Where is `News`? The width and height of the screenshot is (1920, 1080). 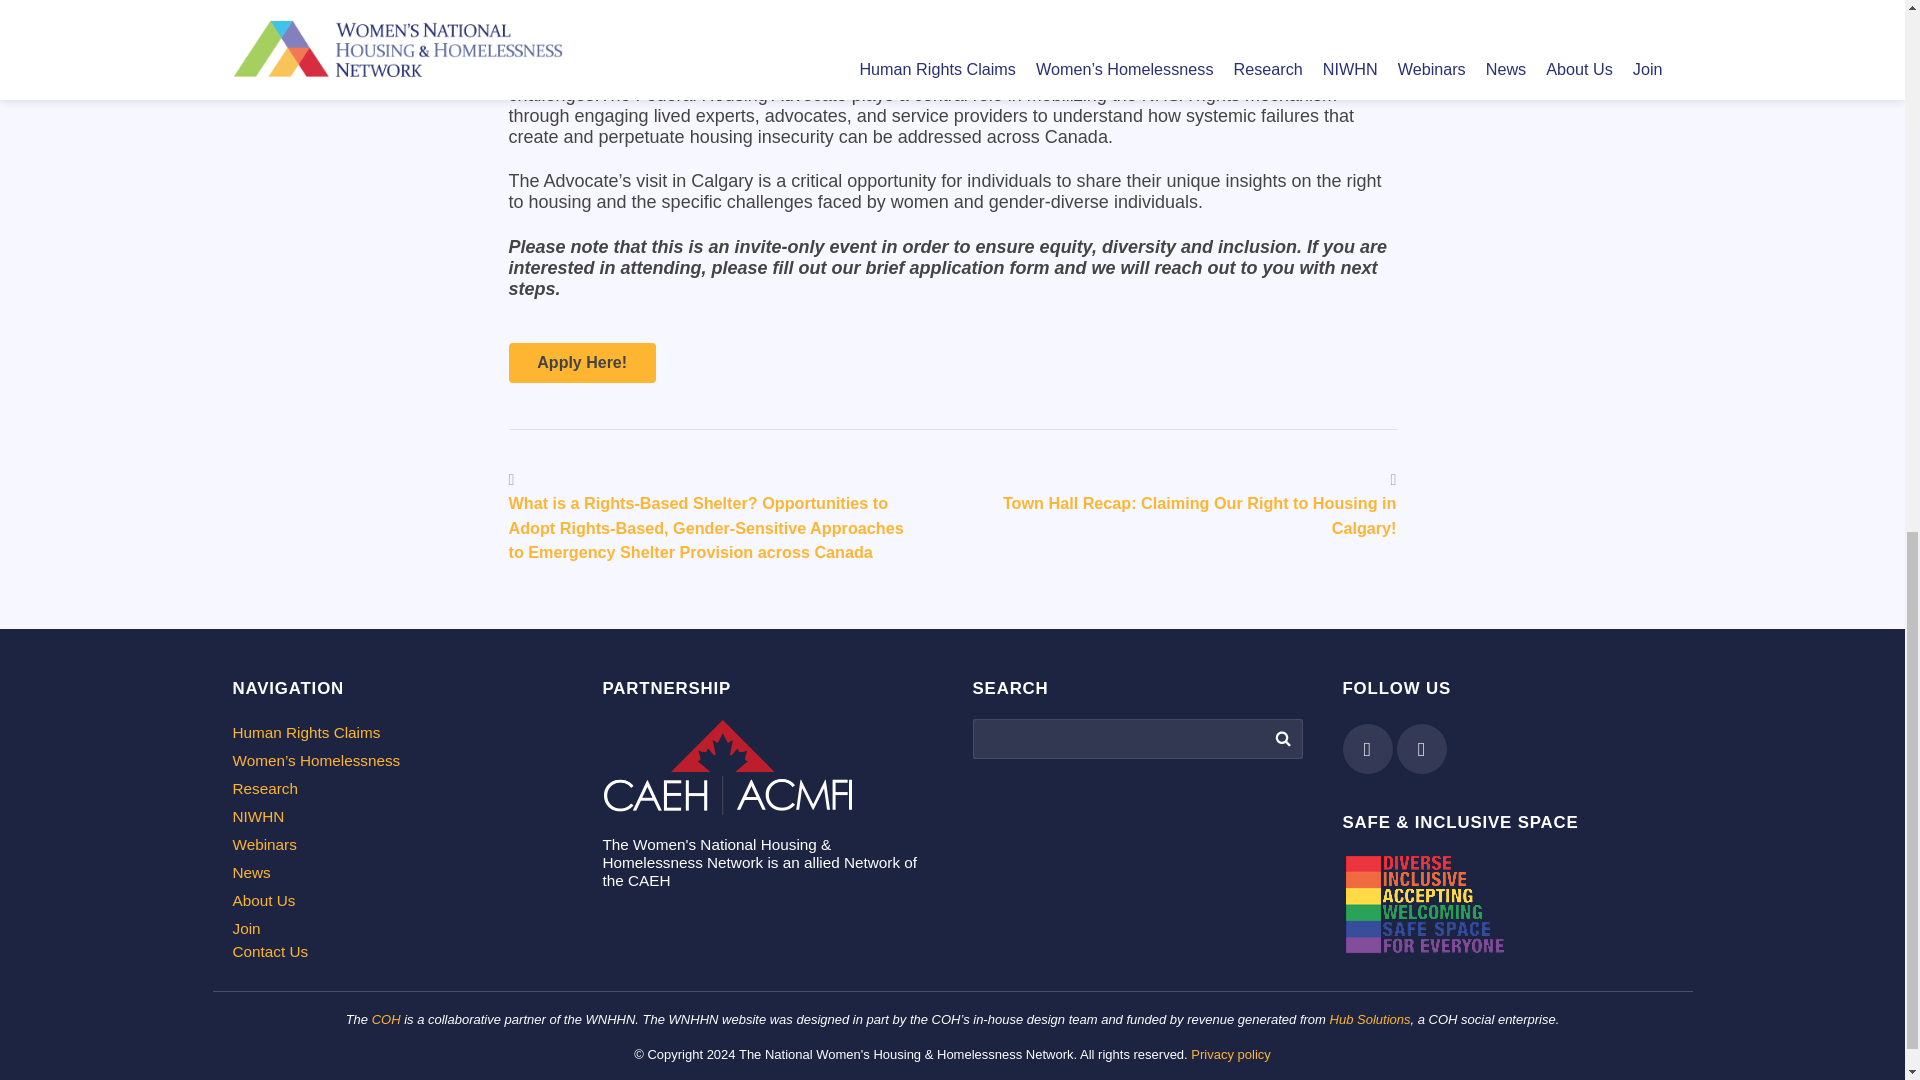
News is located at coordinates (397, 873).